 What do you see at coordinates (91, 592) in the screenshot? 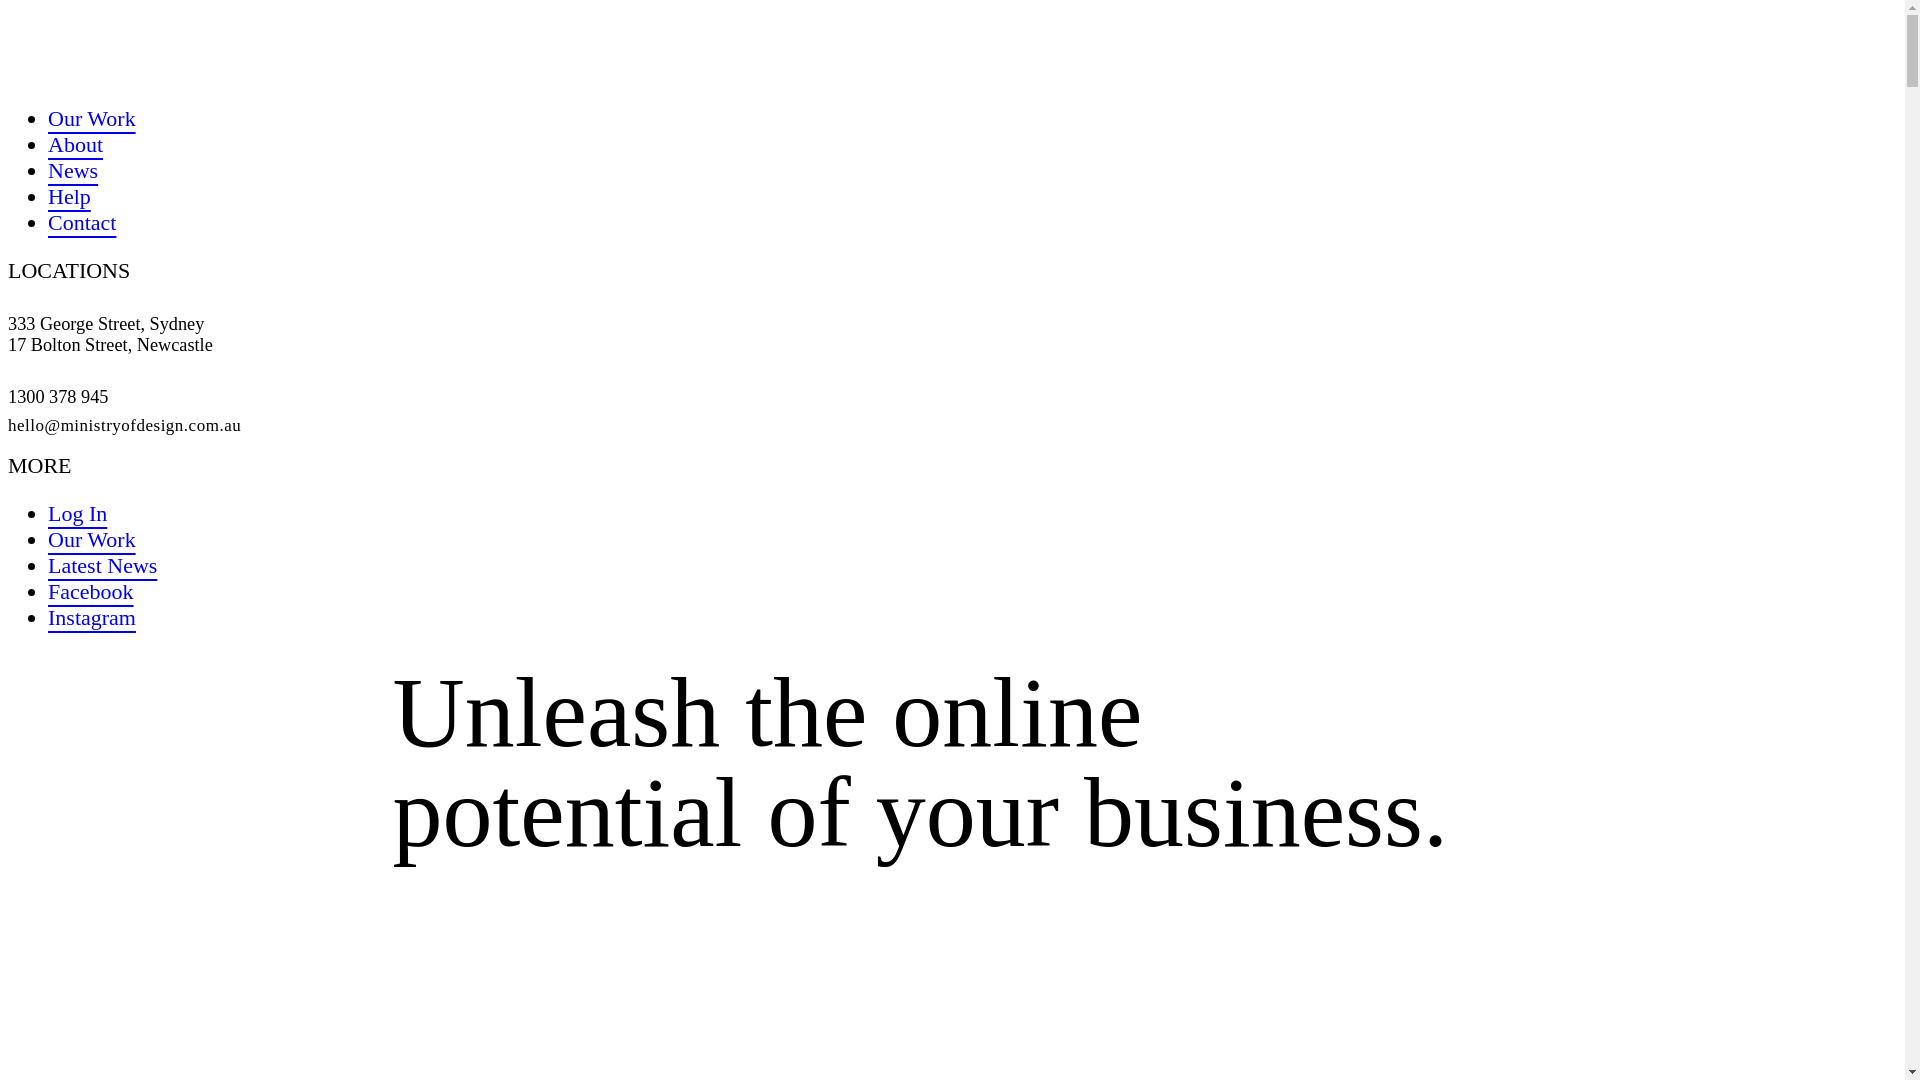
I see `Facebook` at bounding box center [91, 592].